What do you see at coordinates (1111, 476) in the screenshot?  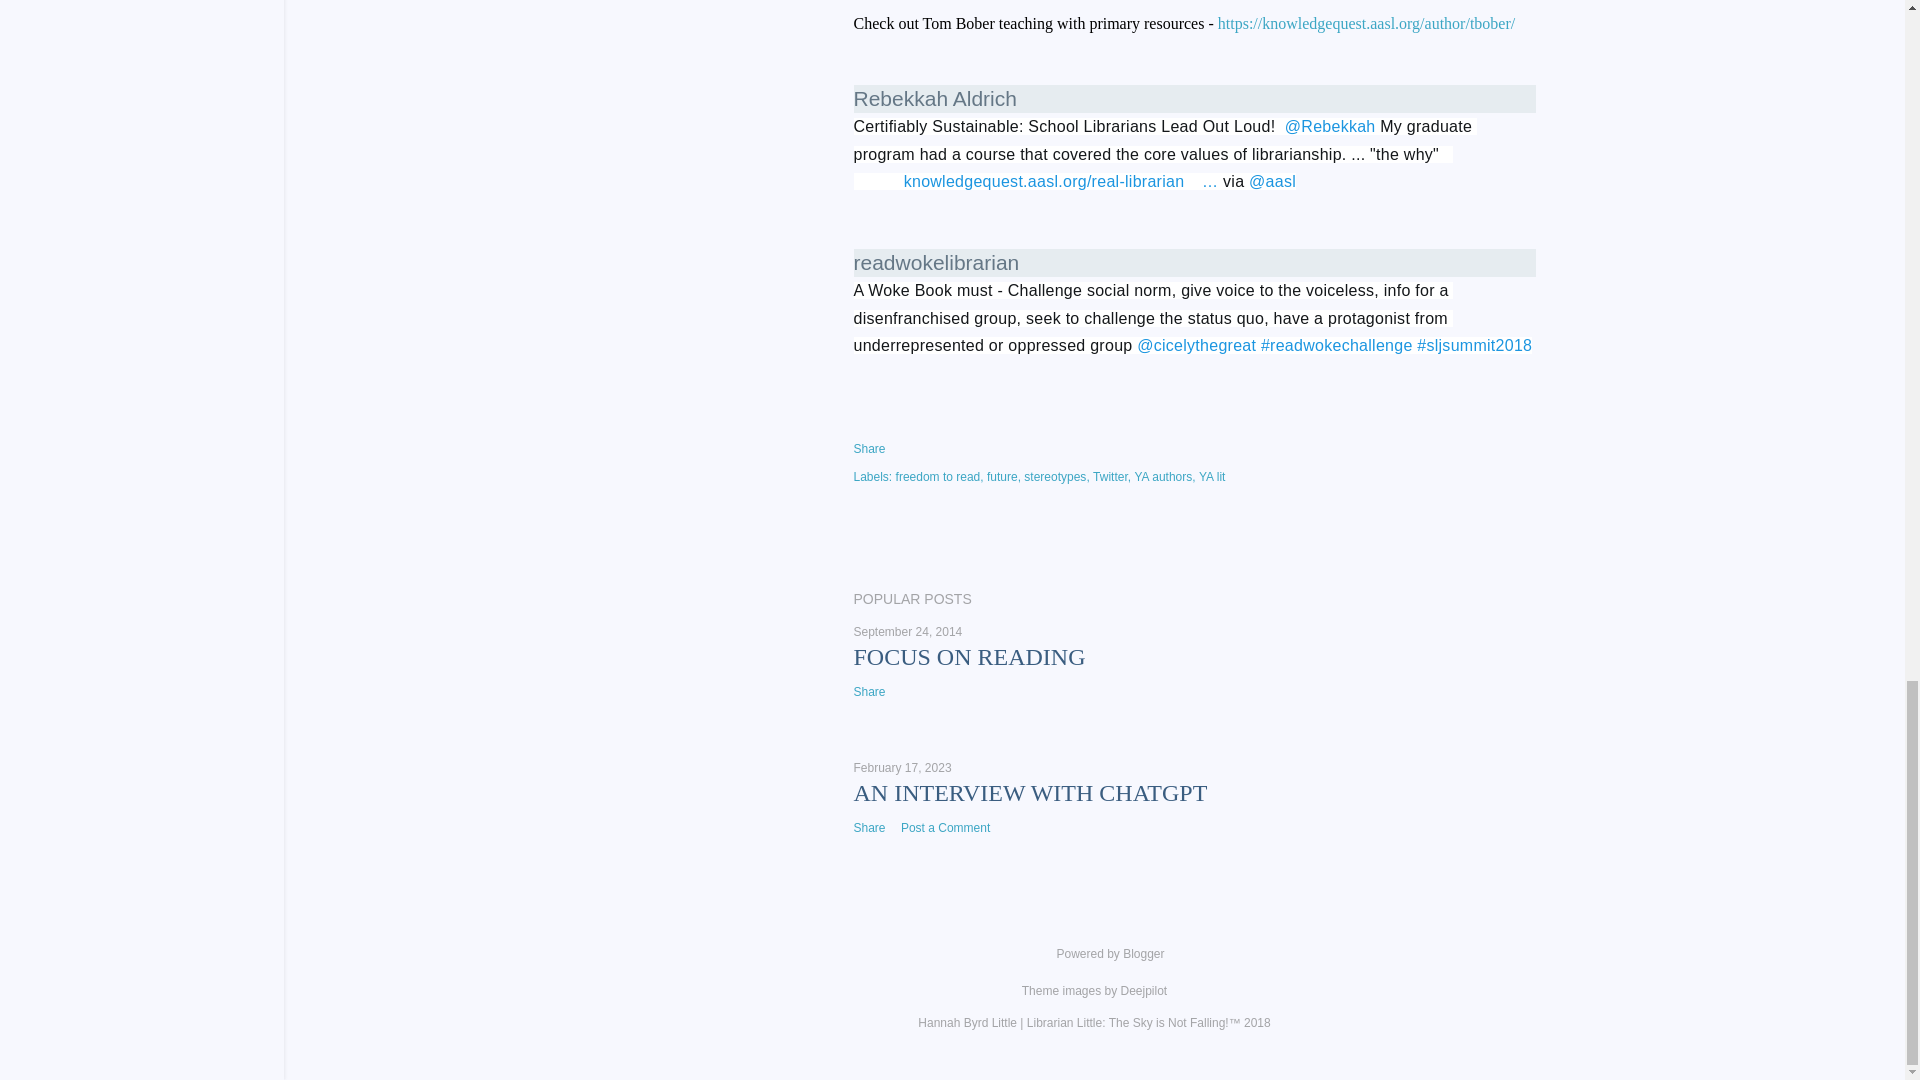 I see `Twitter` at bounding box center [1111, 476].